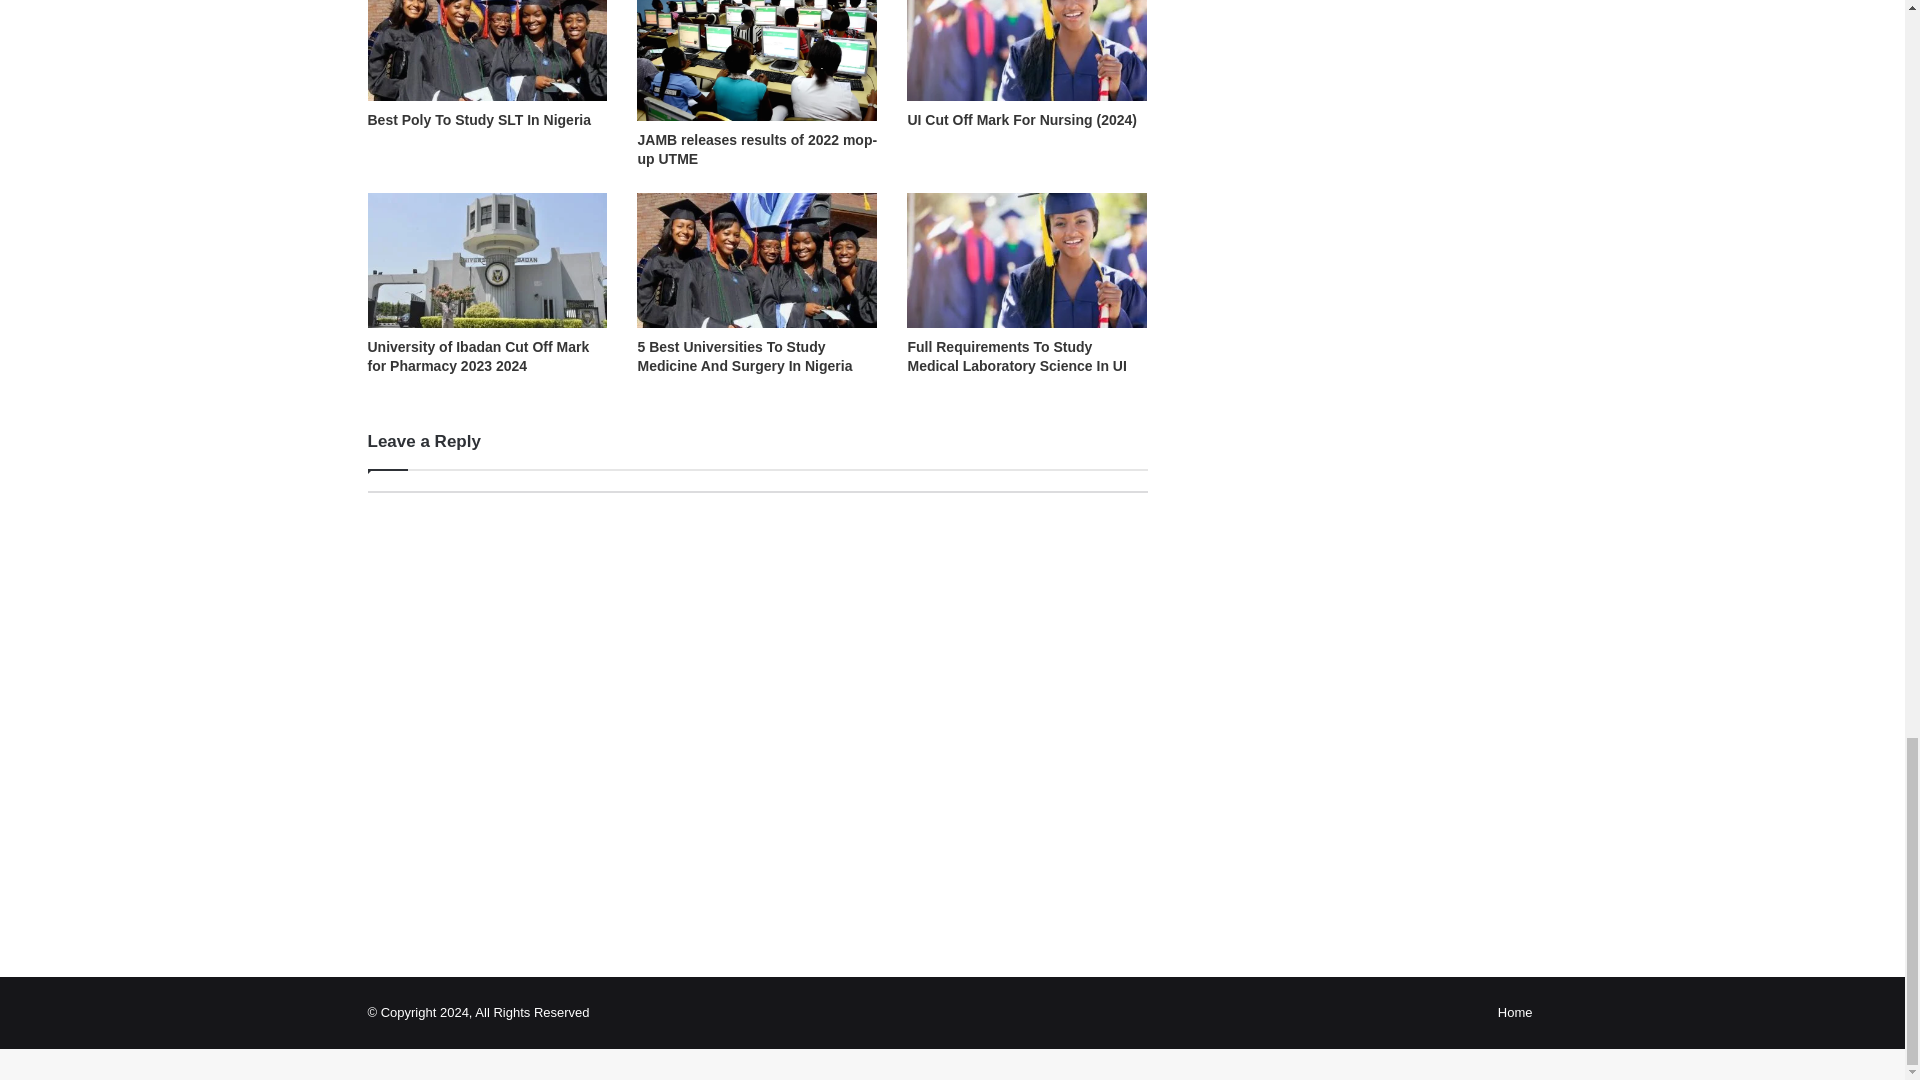 The image size is (1920, 1080). Describe the element at coordinates (744, 356) in the screenshot. I see `5 Best Universities To Study Medicine And Surgery In Nigeria` at that location.